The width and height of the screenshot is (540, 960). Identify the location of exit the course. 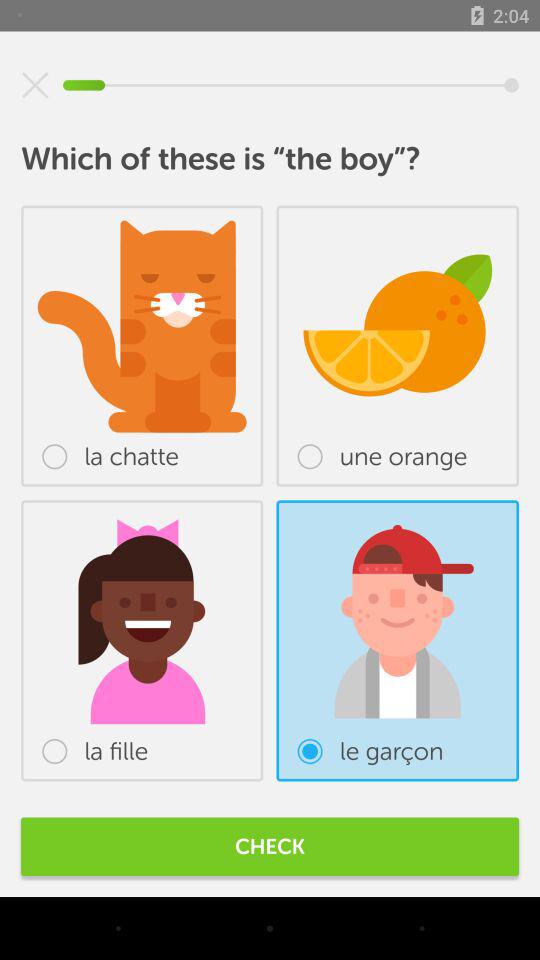
(35, 85).